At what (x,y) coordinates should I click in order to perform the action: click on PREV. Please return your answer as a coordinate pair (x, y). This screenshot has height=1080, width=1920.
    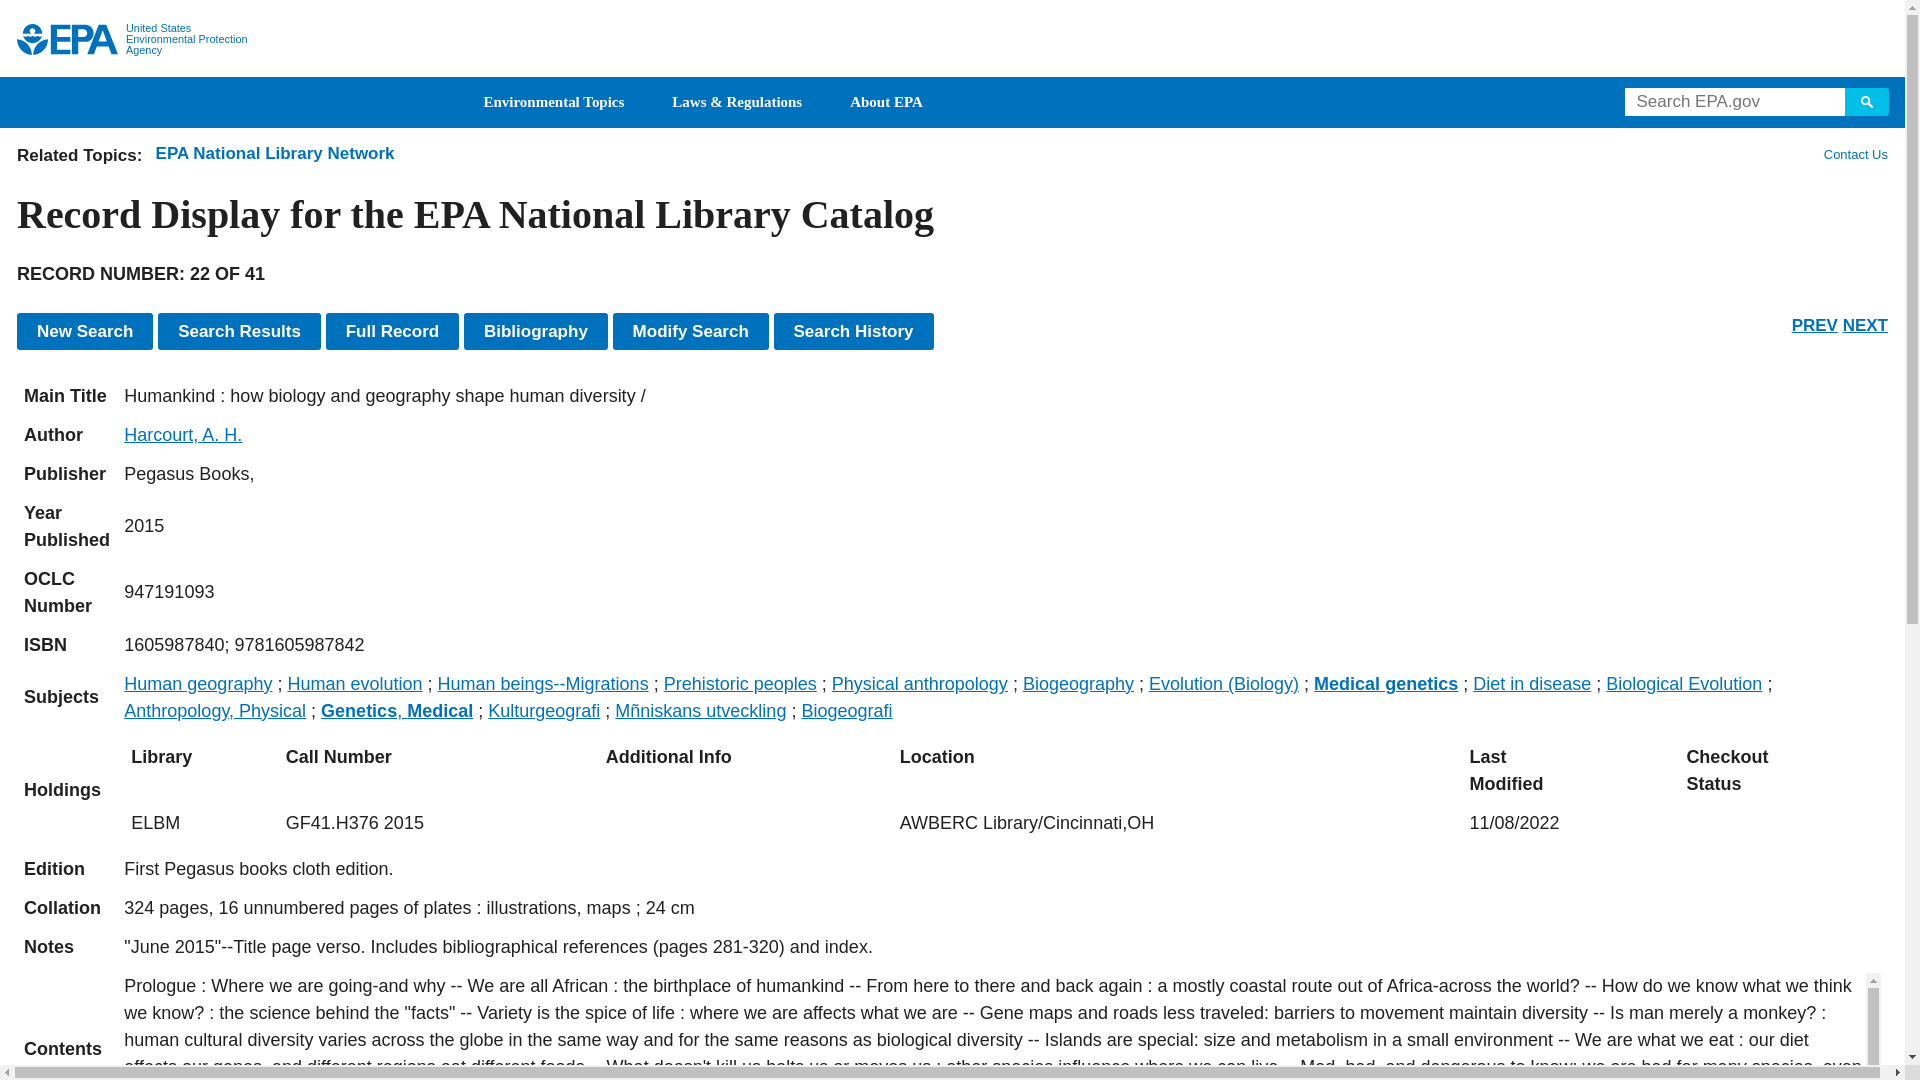
    Looking at the image, I should click on (1814, 325).